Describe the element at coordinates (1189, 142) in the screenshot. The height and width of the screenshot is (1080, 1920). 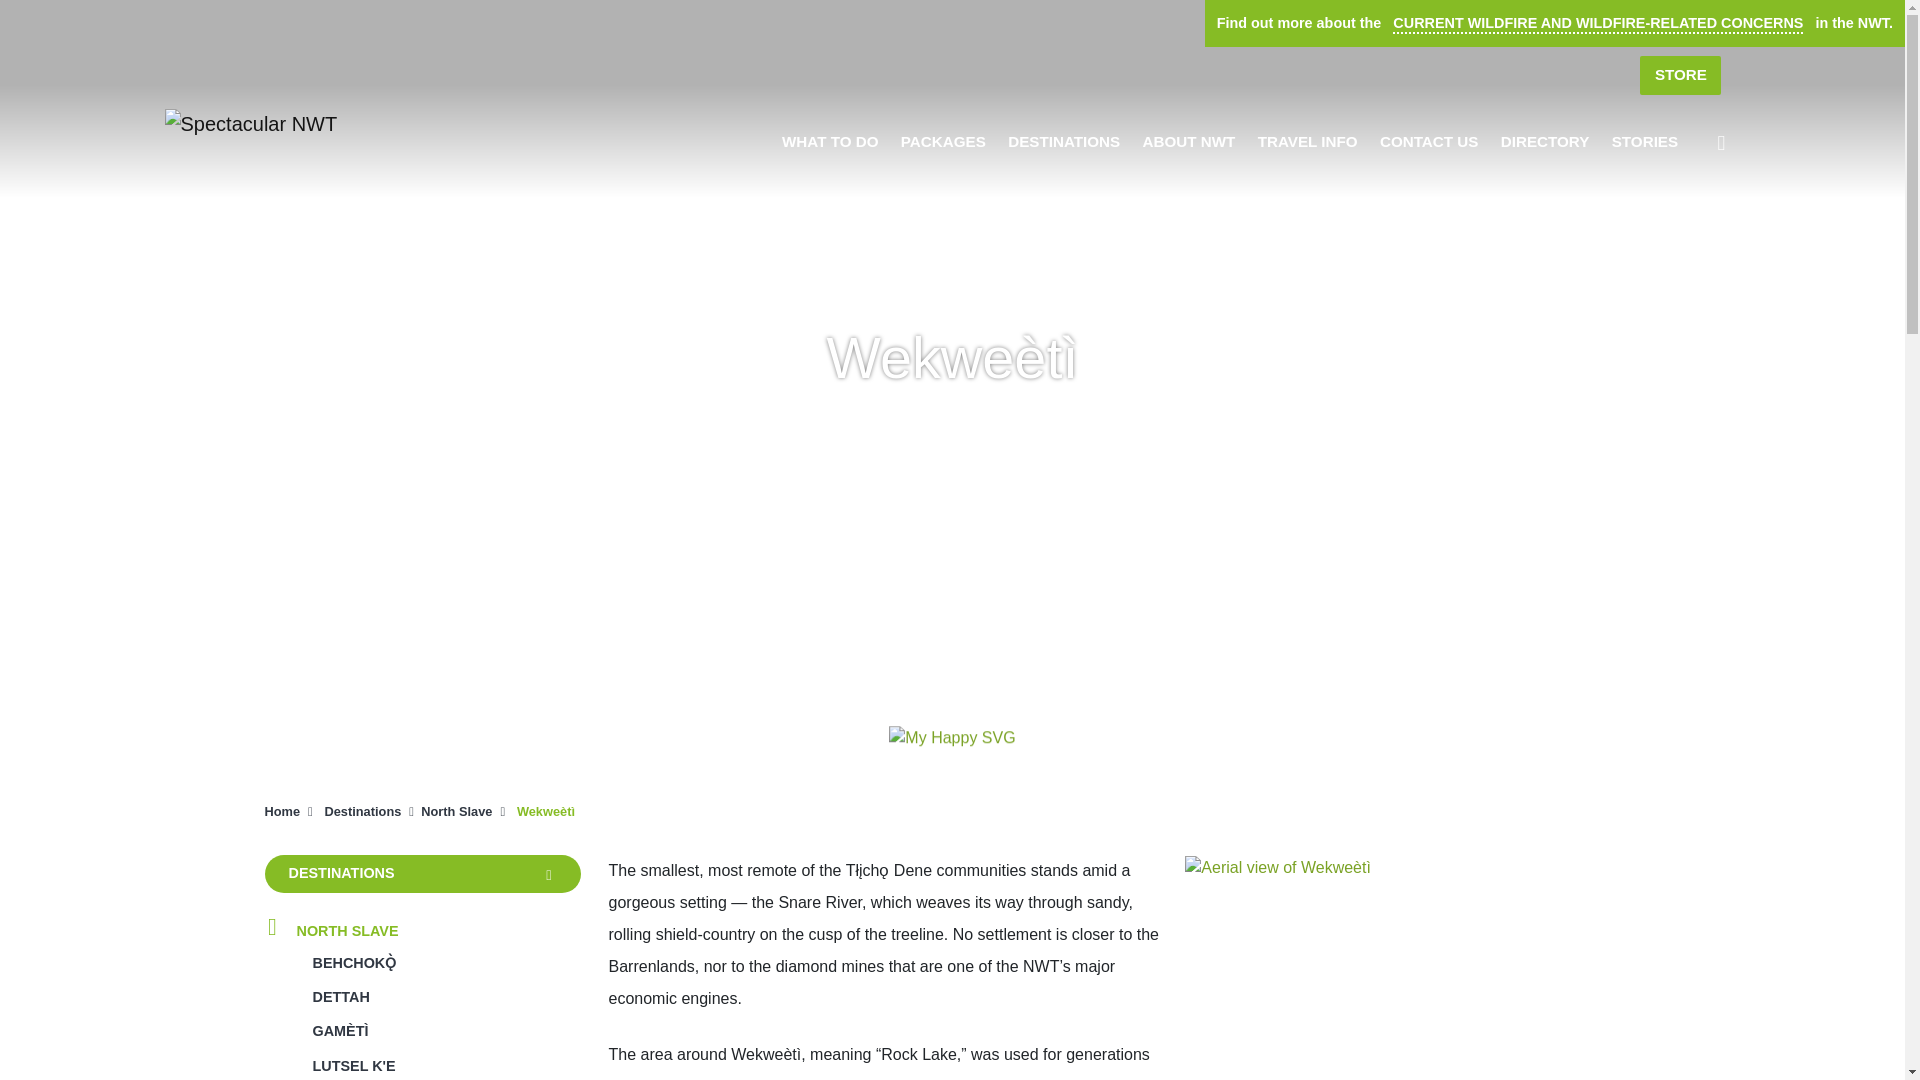
I see `ABOUT NWT` at that location.